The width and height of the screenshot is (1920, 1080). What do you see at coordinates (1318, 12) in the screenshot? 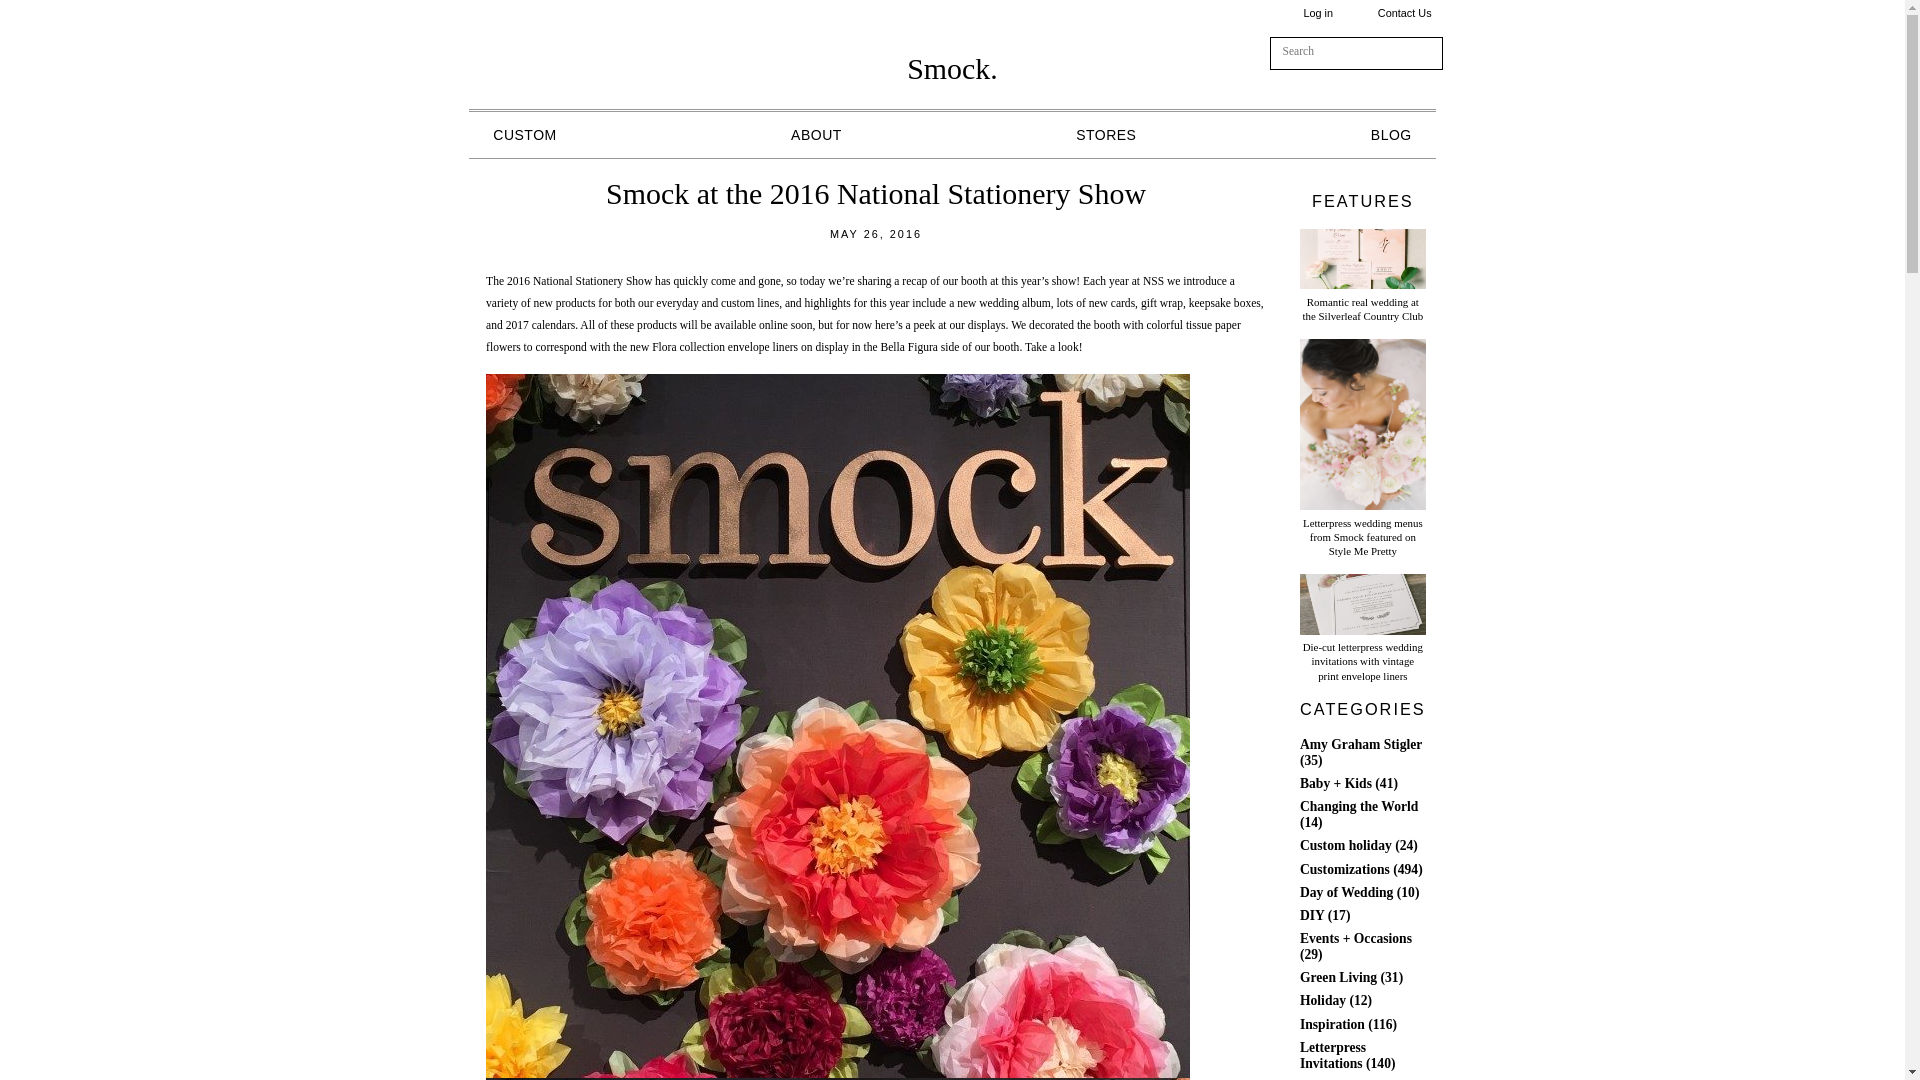
I see `Log in` at bounding box center [1318, 12].